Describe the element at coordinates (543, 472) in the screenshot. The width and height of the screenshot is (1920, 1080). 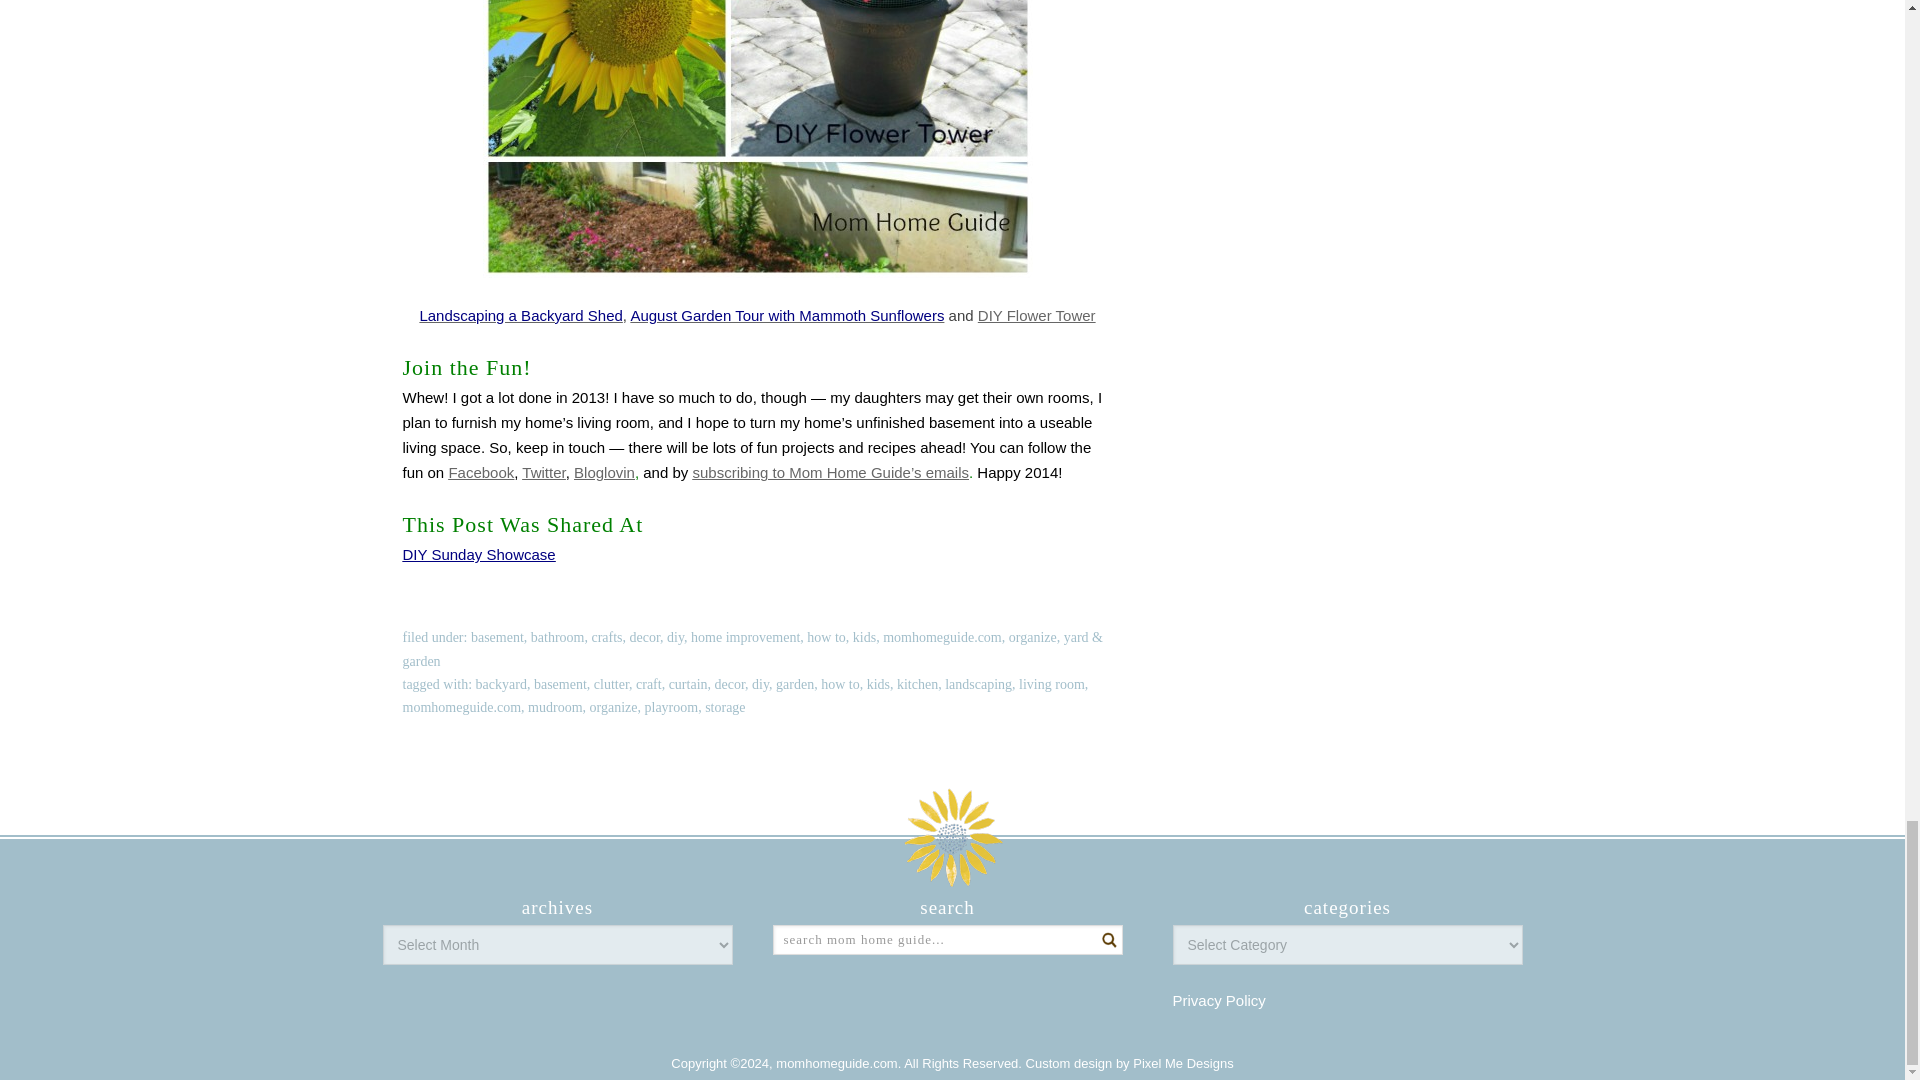
I see `Twitter` at that location.